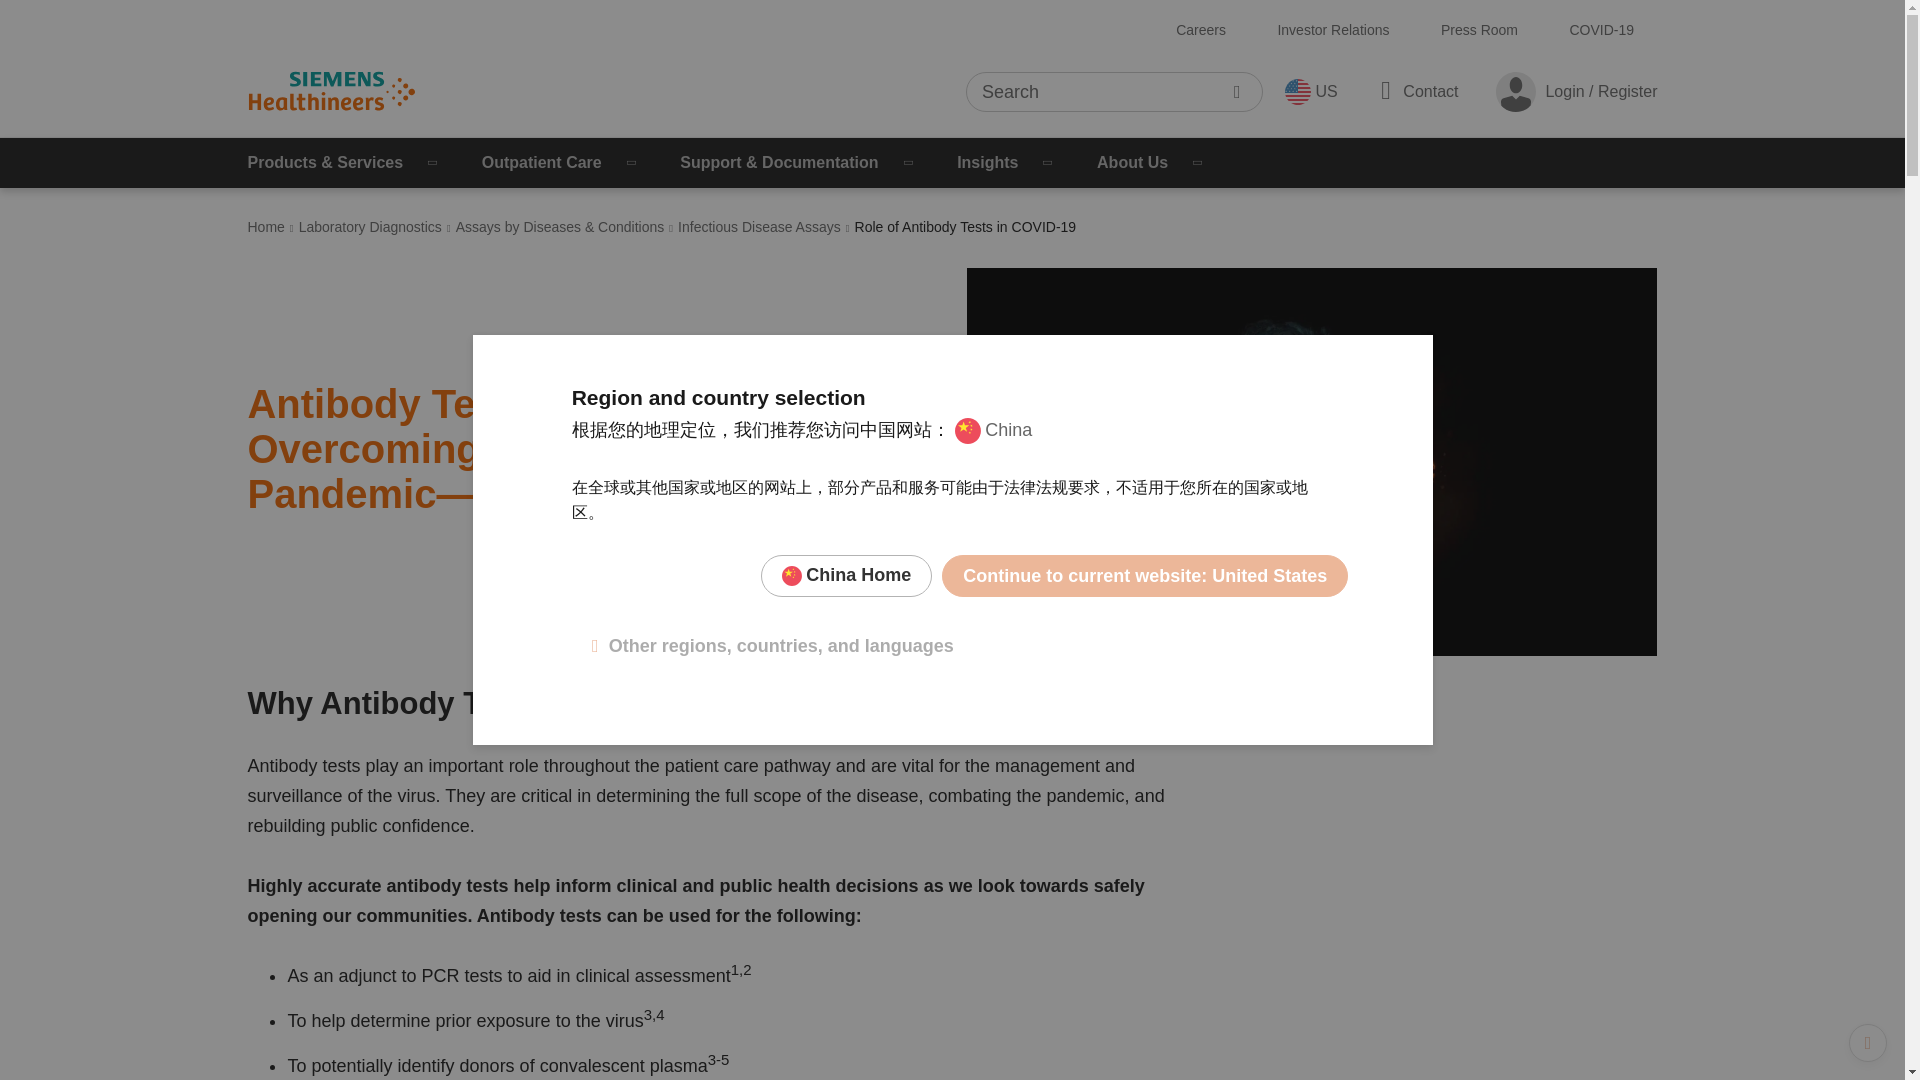 The image size is (1920, 1080). What do you see at coordinates (1144, 576) in the screenshot?
I see `Continue to current website: United States` at bounding box center [1144, 576].